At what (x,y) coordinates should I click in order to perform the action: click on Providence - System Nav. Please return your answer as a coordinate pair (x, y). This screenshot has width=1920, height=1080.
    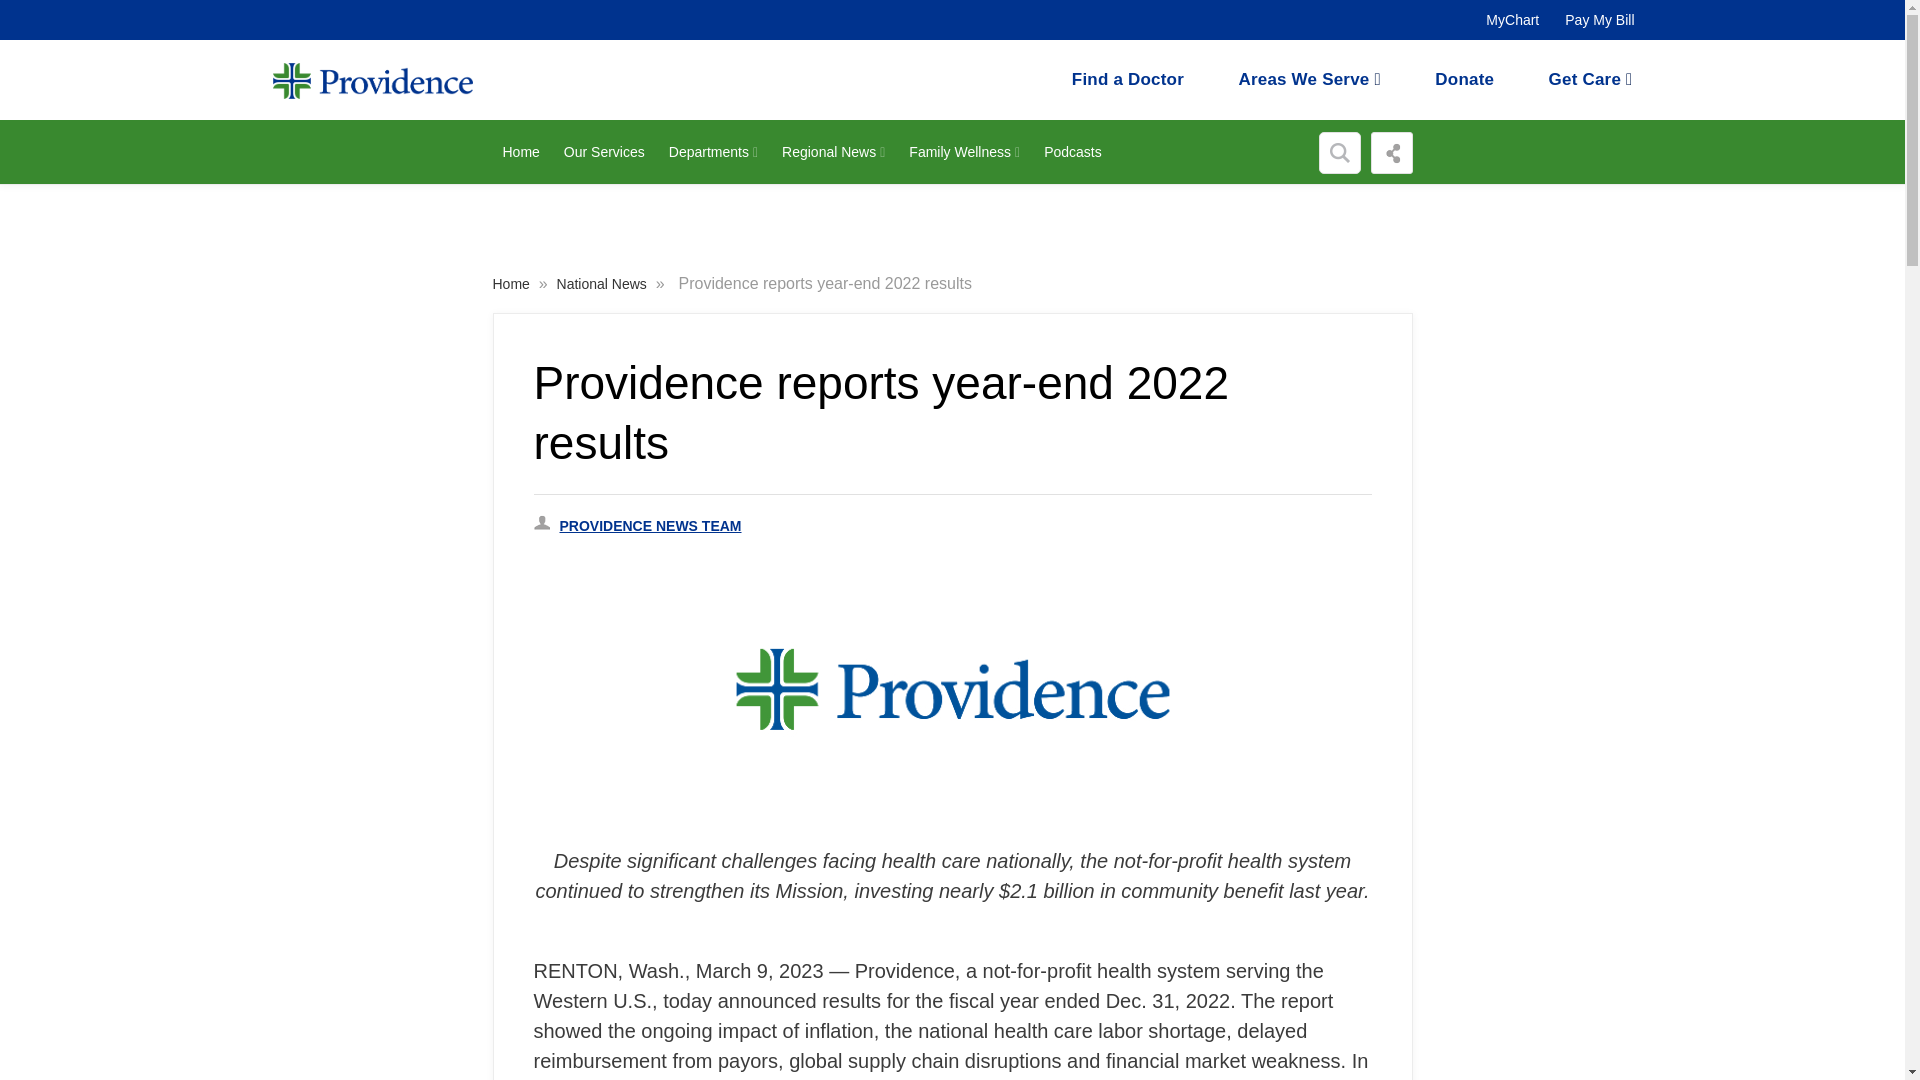
    Looking at the image, I should click on (352, 79).